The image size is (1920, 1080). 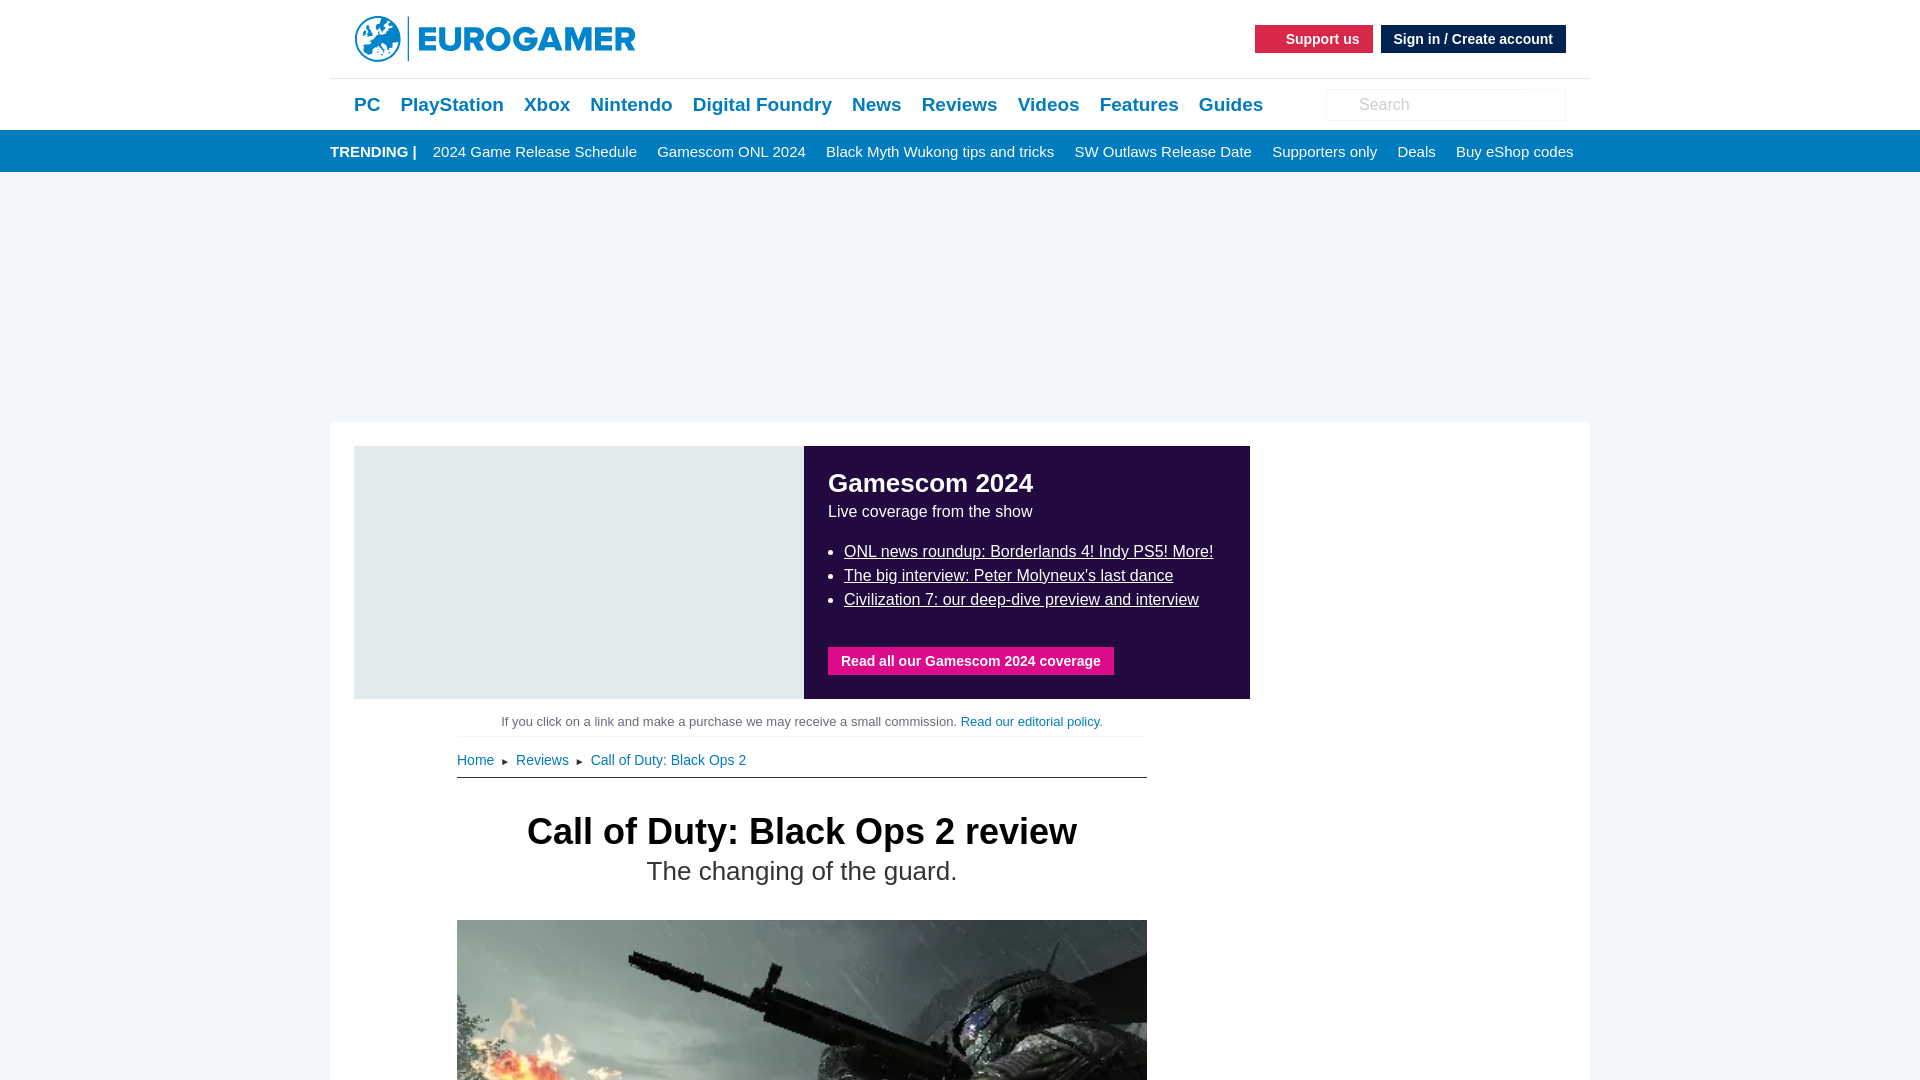 What do you see at coordinates (731, 152) in the screenshot?
I see `Gamescom ONL 2024` at bounding box center [731, 152].